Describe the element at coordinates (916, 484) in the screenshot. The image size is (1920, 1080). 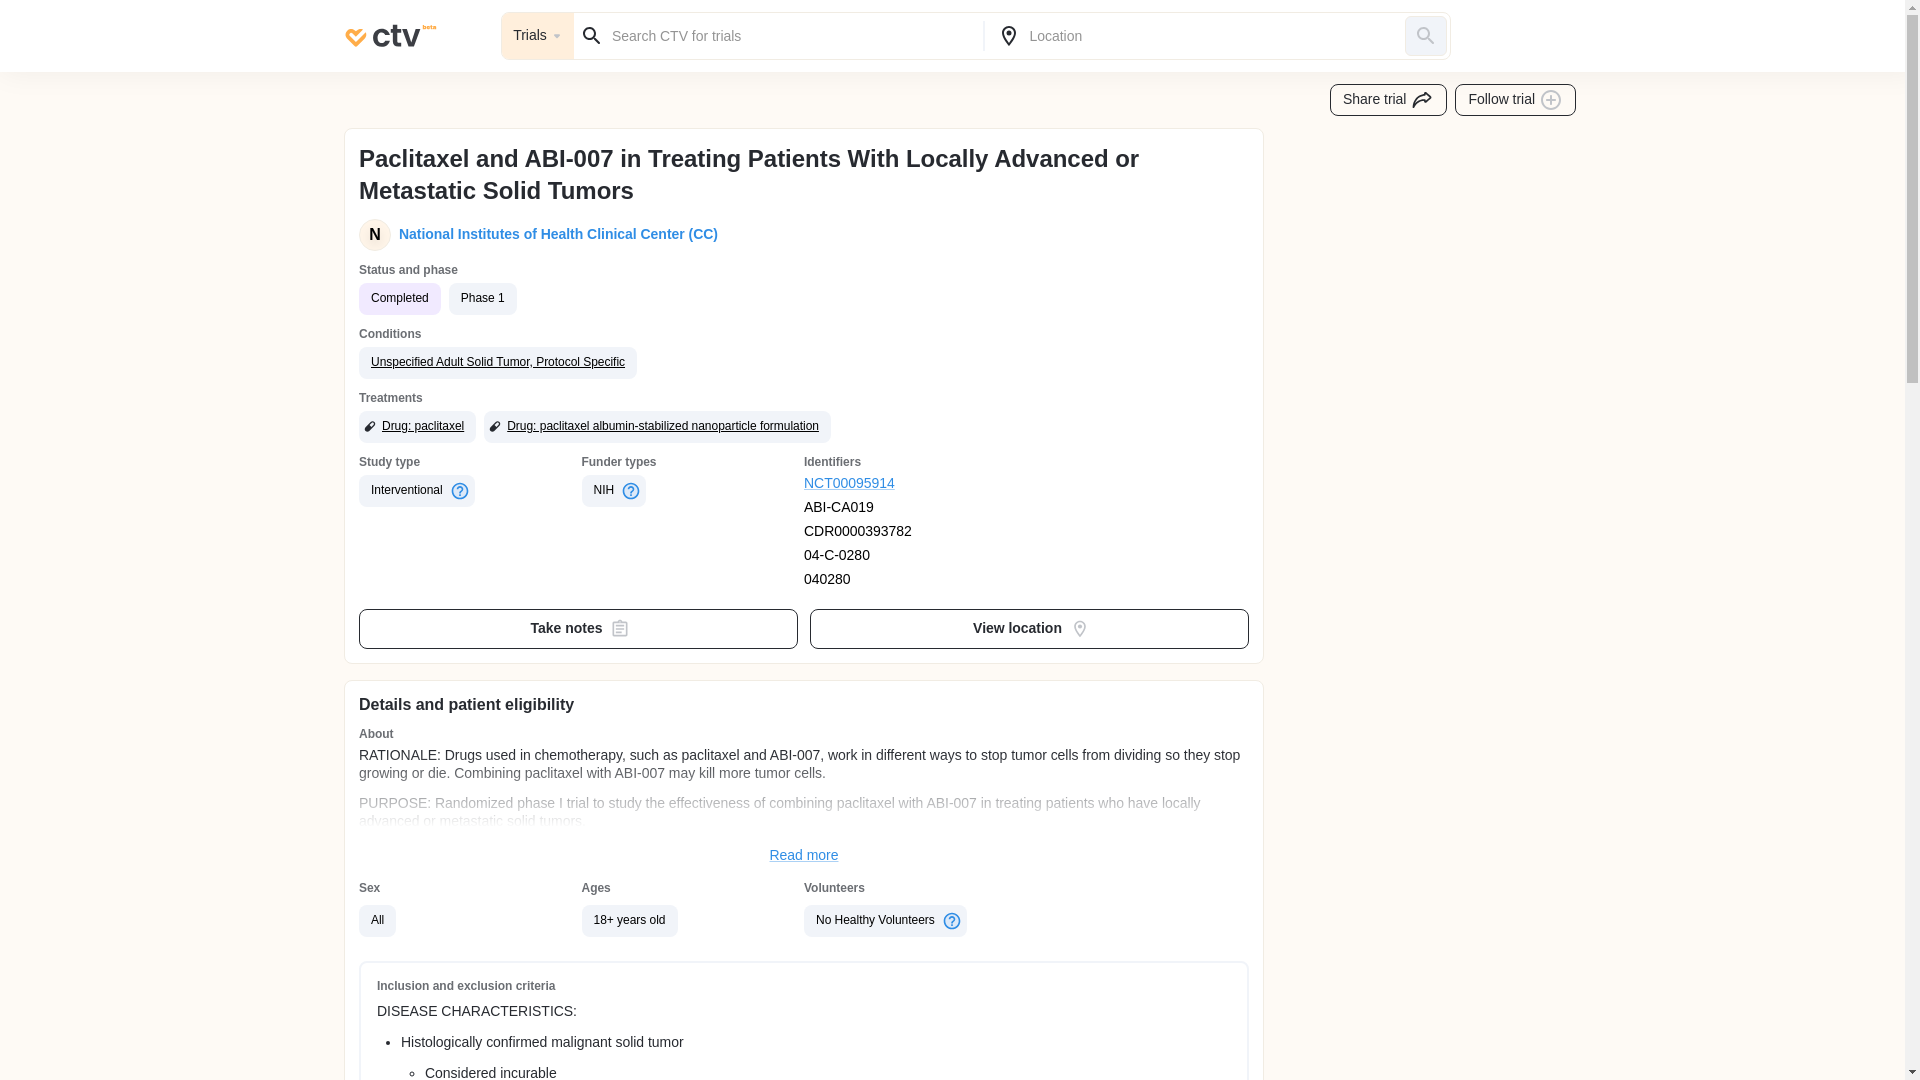
I see `NCT00095914` at that location.